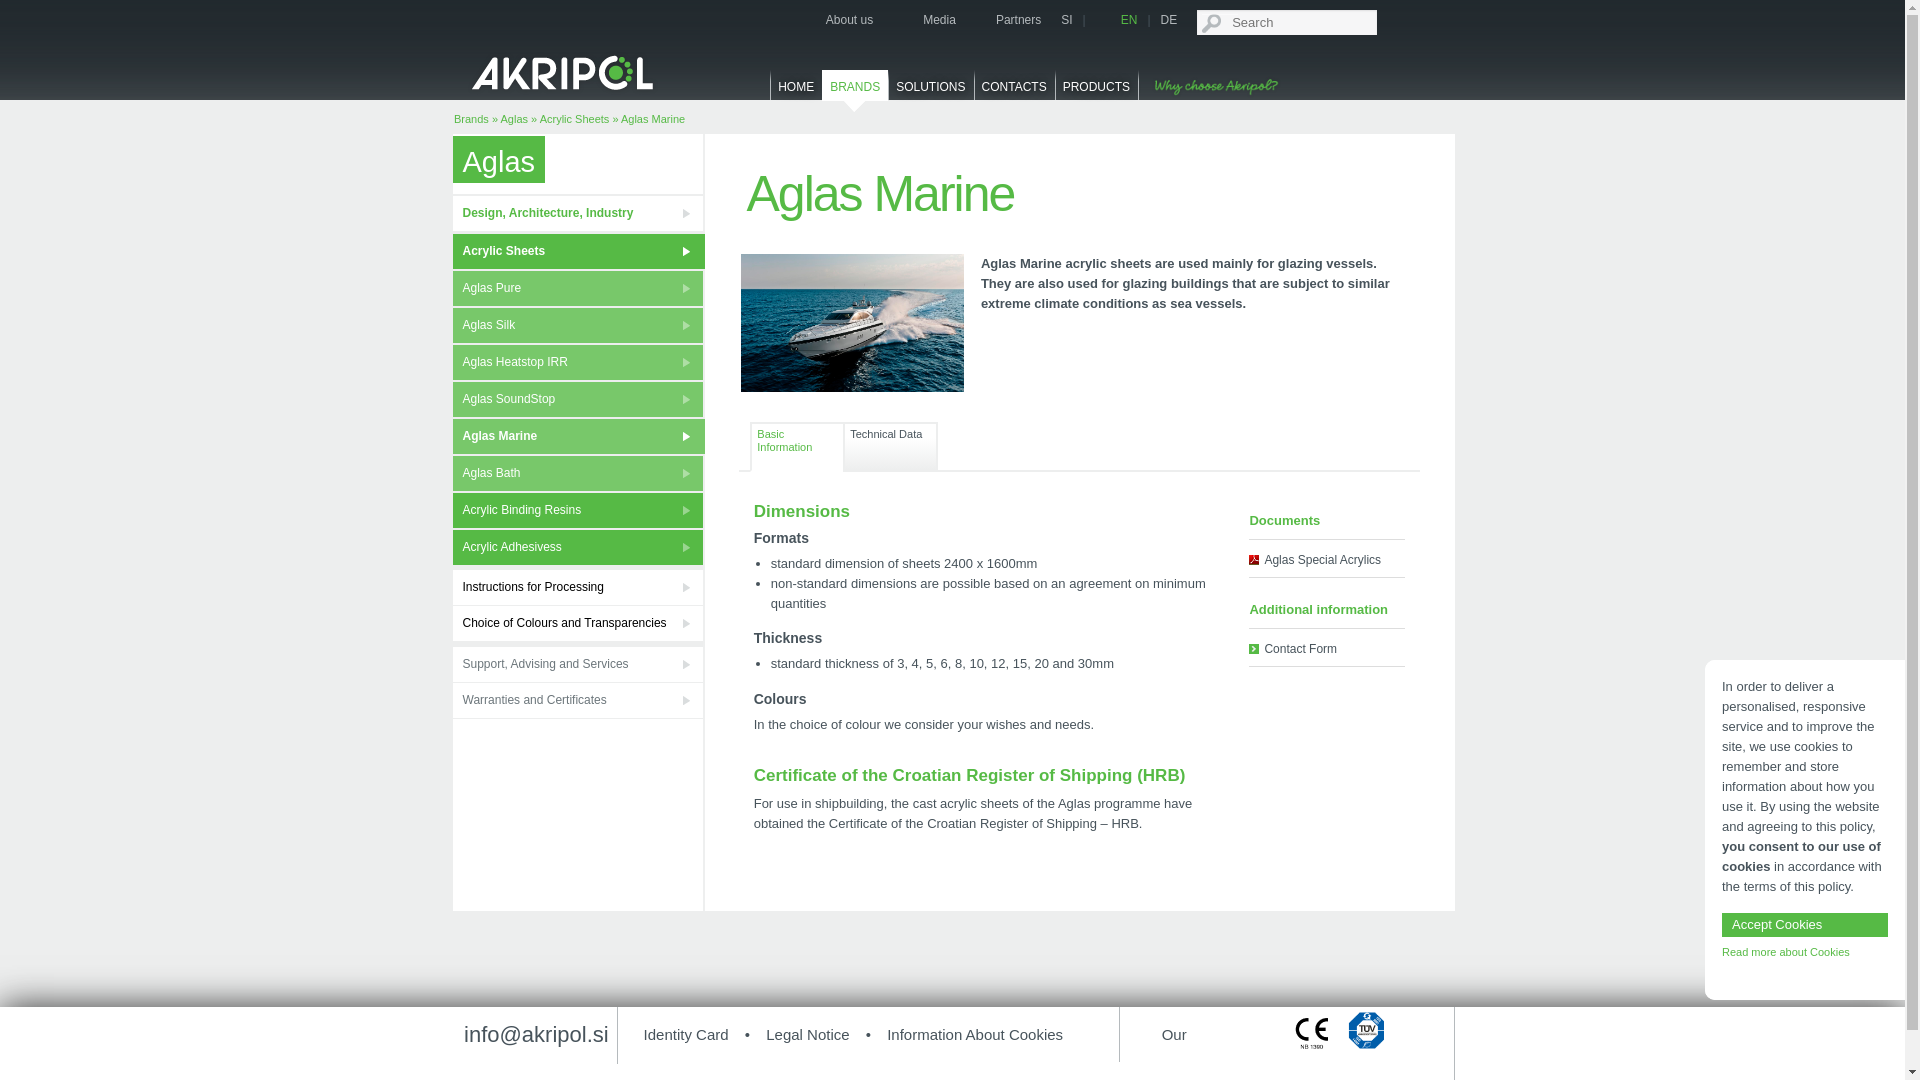 The width and height of the screenshot is (1920, 1080). I want to click on About us, so click(836, 20).